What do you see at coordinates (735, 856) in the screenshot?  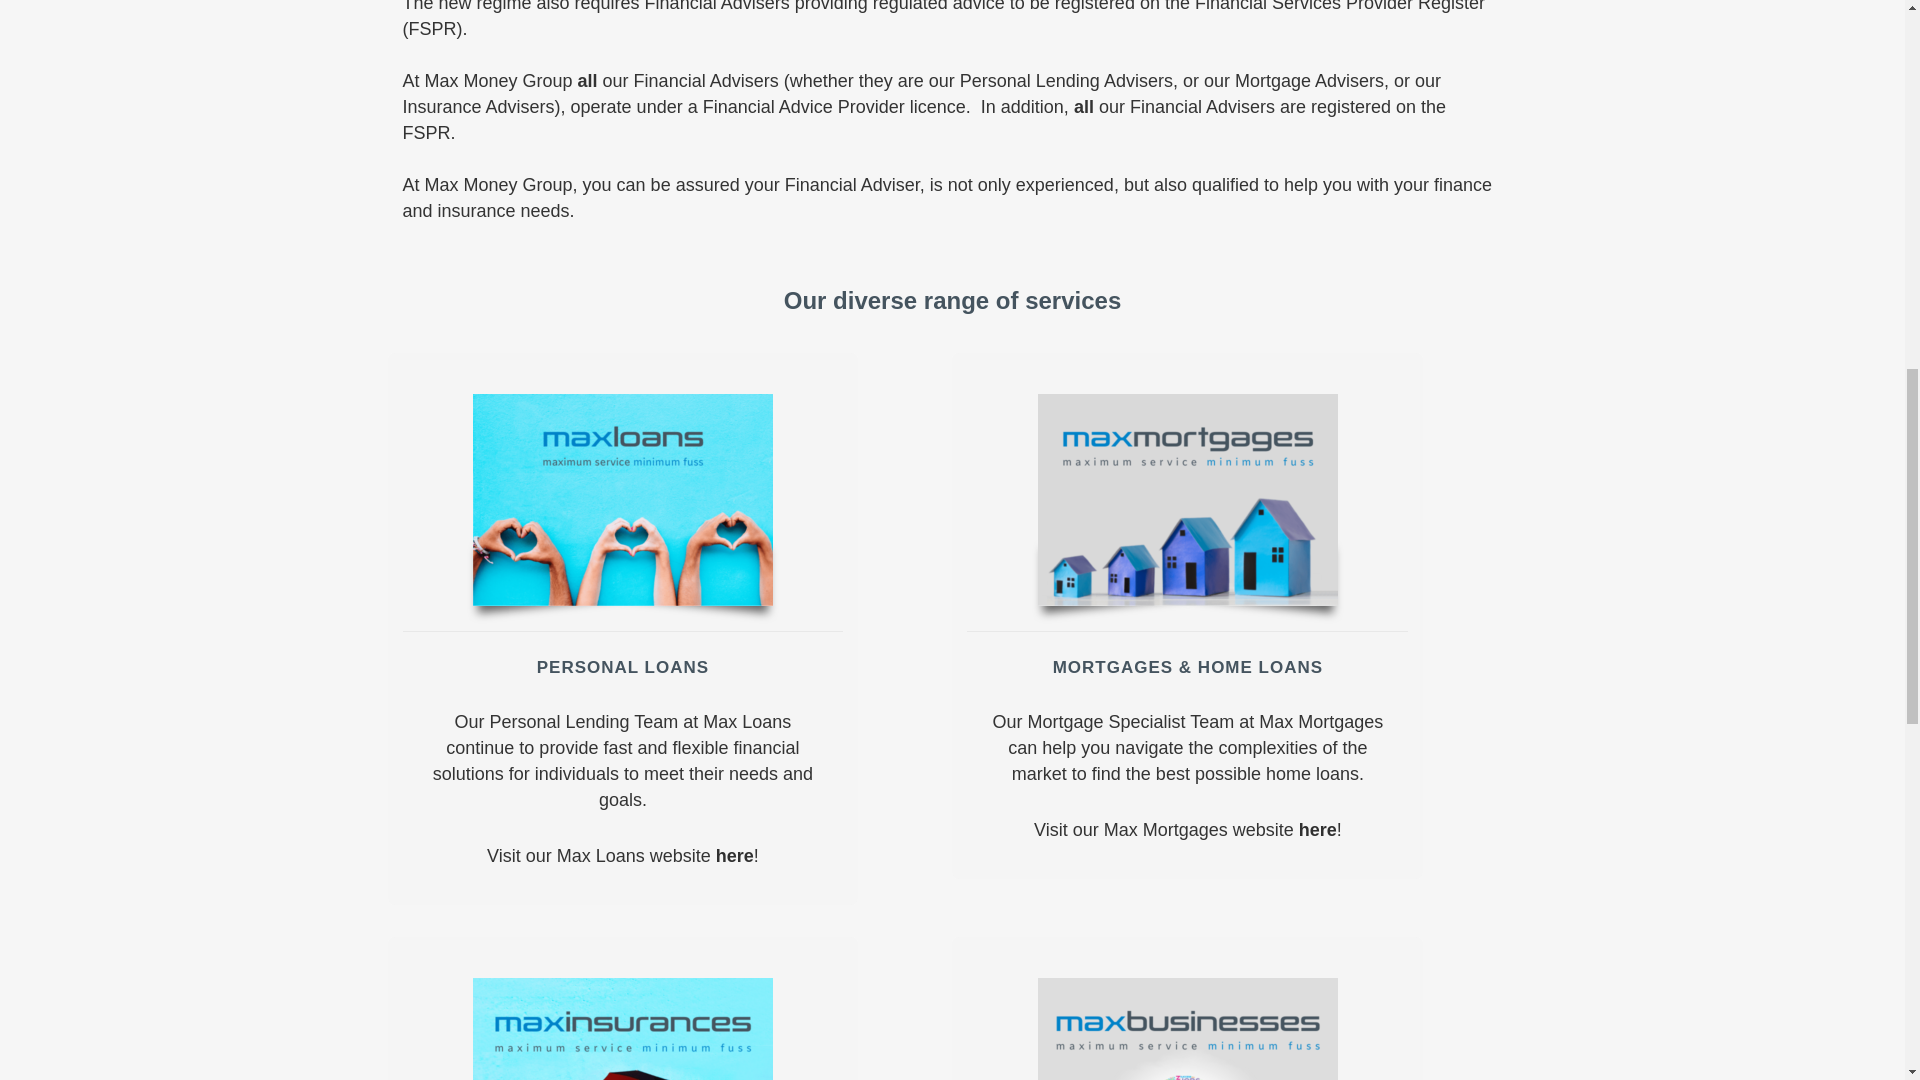 I see `here` at bounding box center [735, 856].